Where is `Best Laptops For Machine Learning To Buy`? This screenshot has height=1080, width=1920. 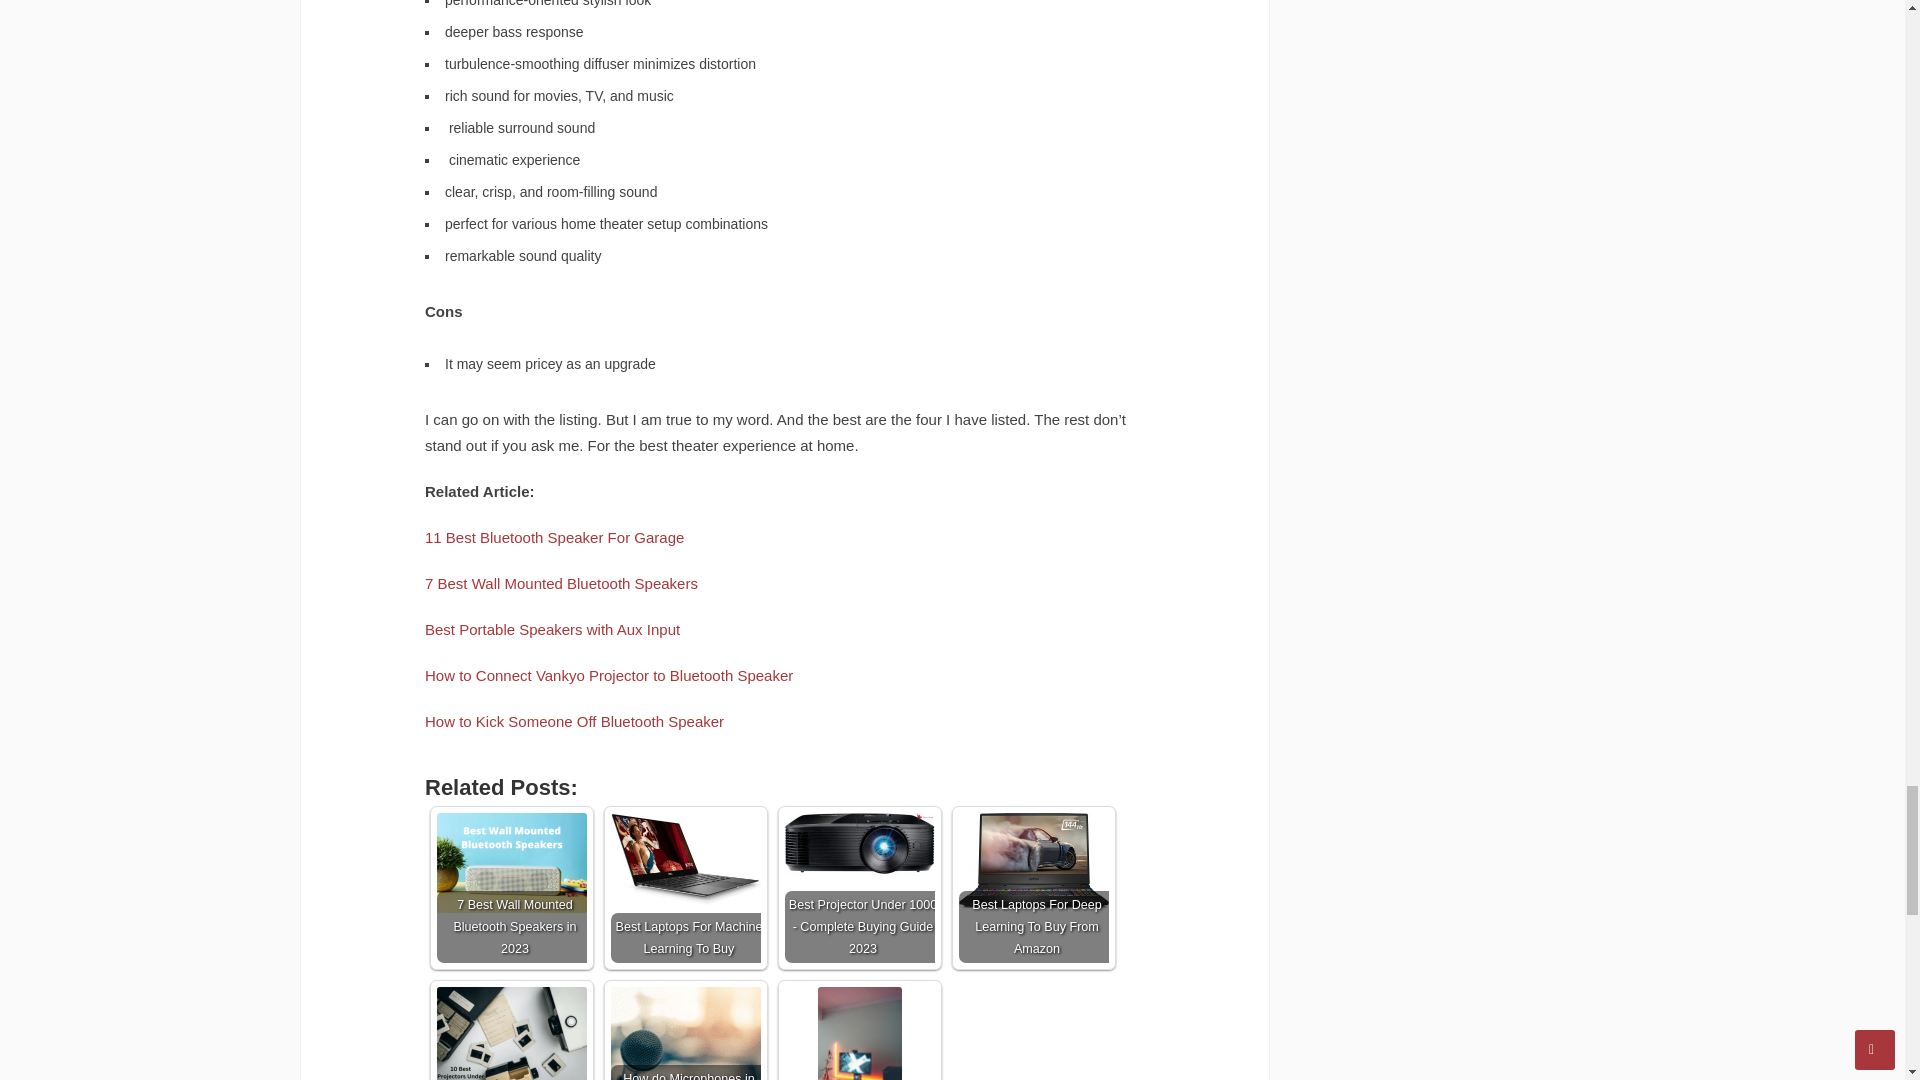 Best Laptops For Machine Learning To Buy is located at coordinates (685, 859).